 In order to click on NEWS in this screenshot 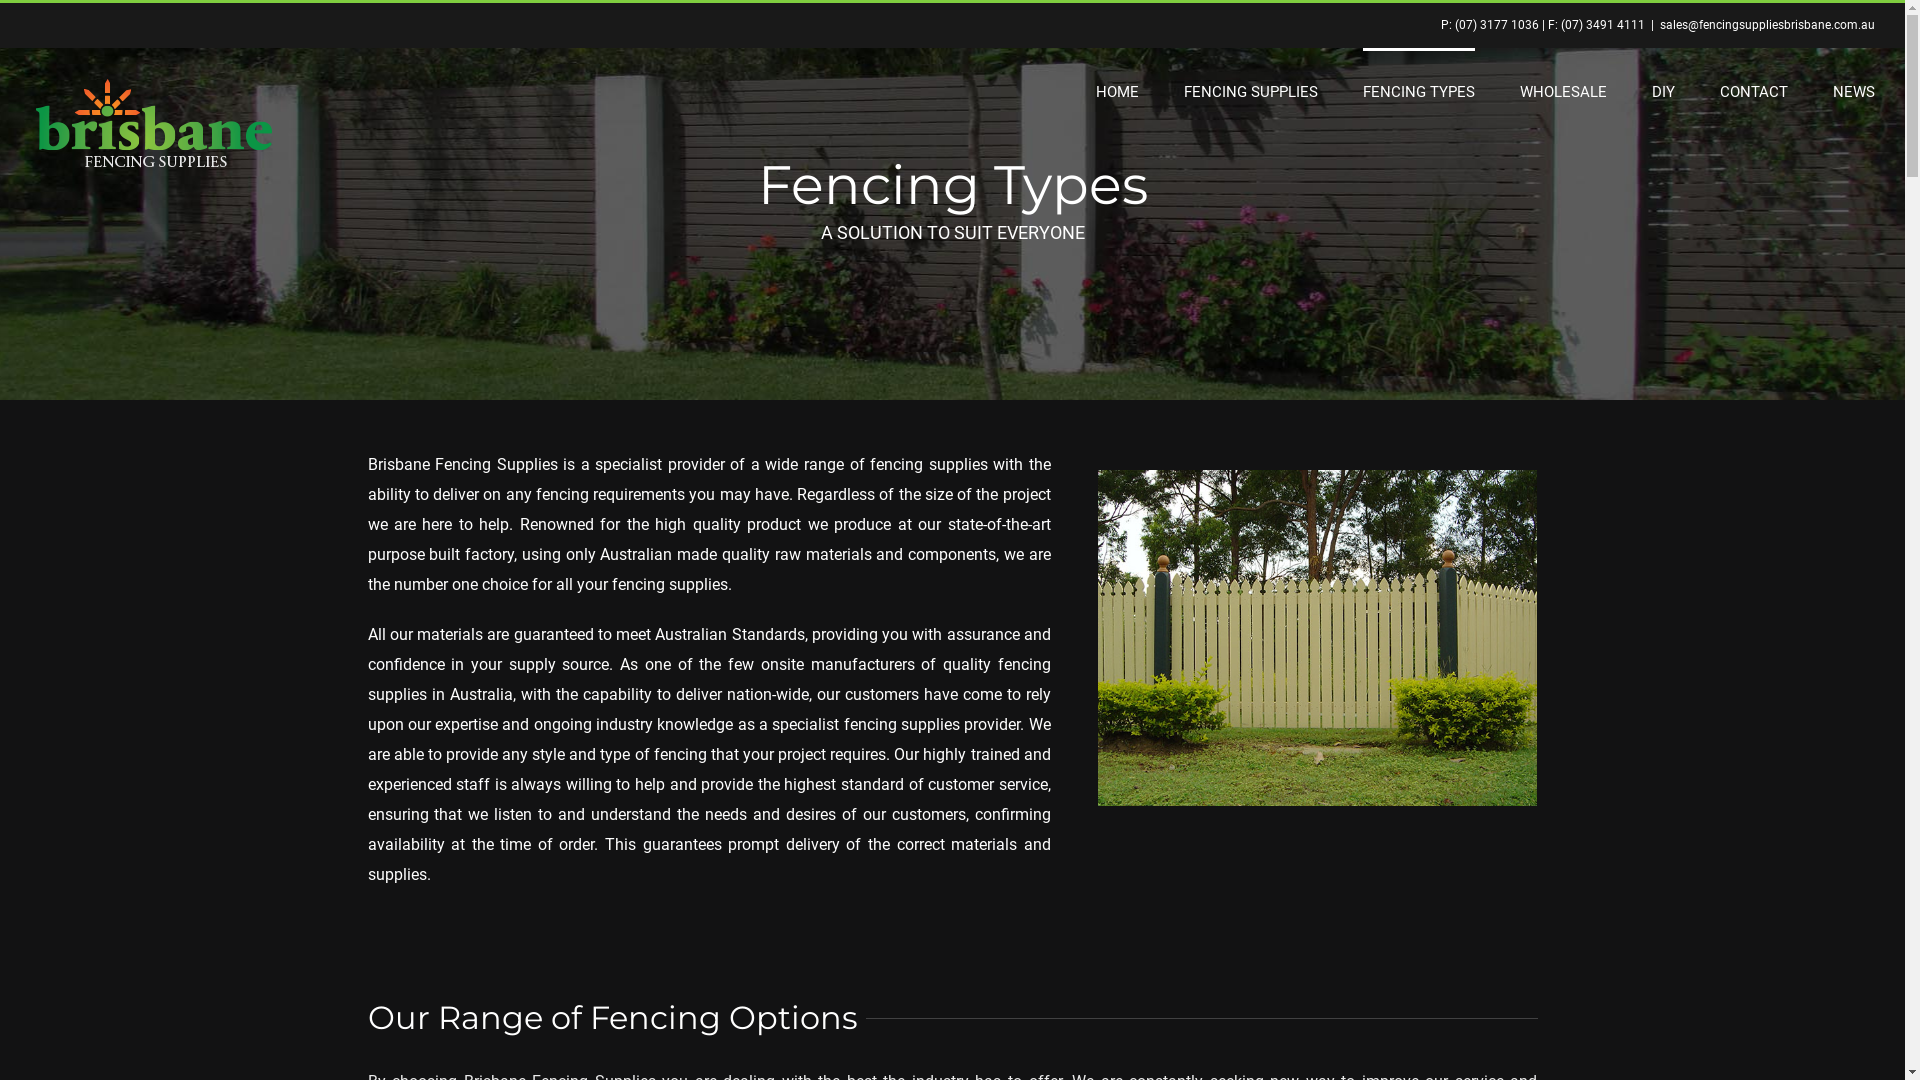, I will do `click(1854, 91)`.